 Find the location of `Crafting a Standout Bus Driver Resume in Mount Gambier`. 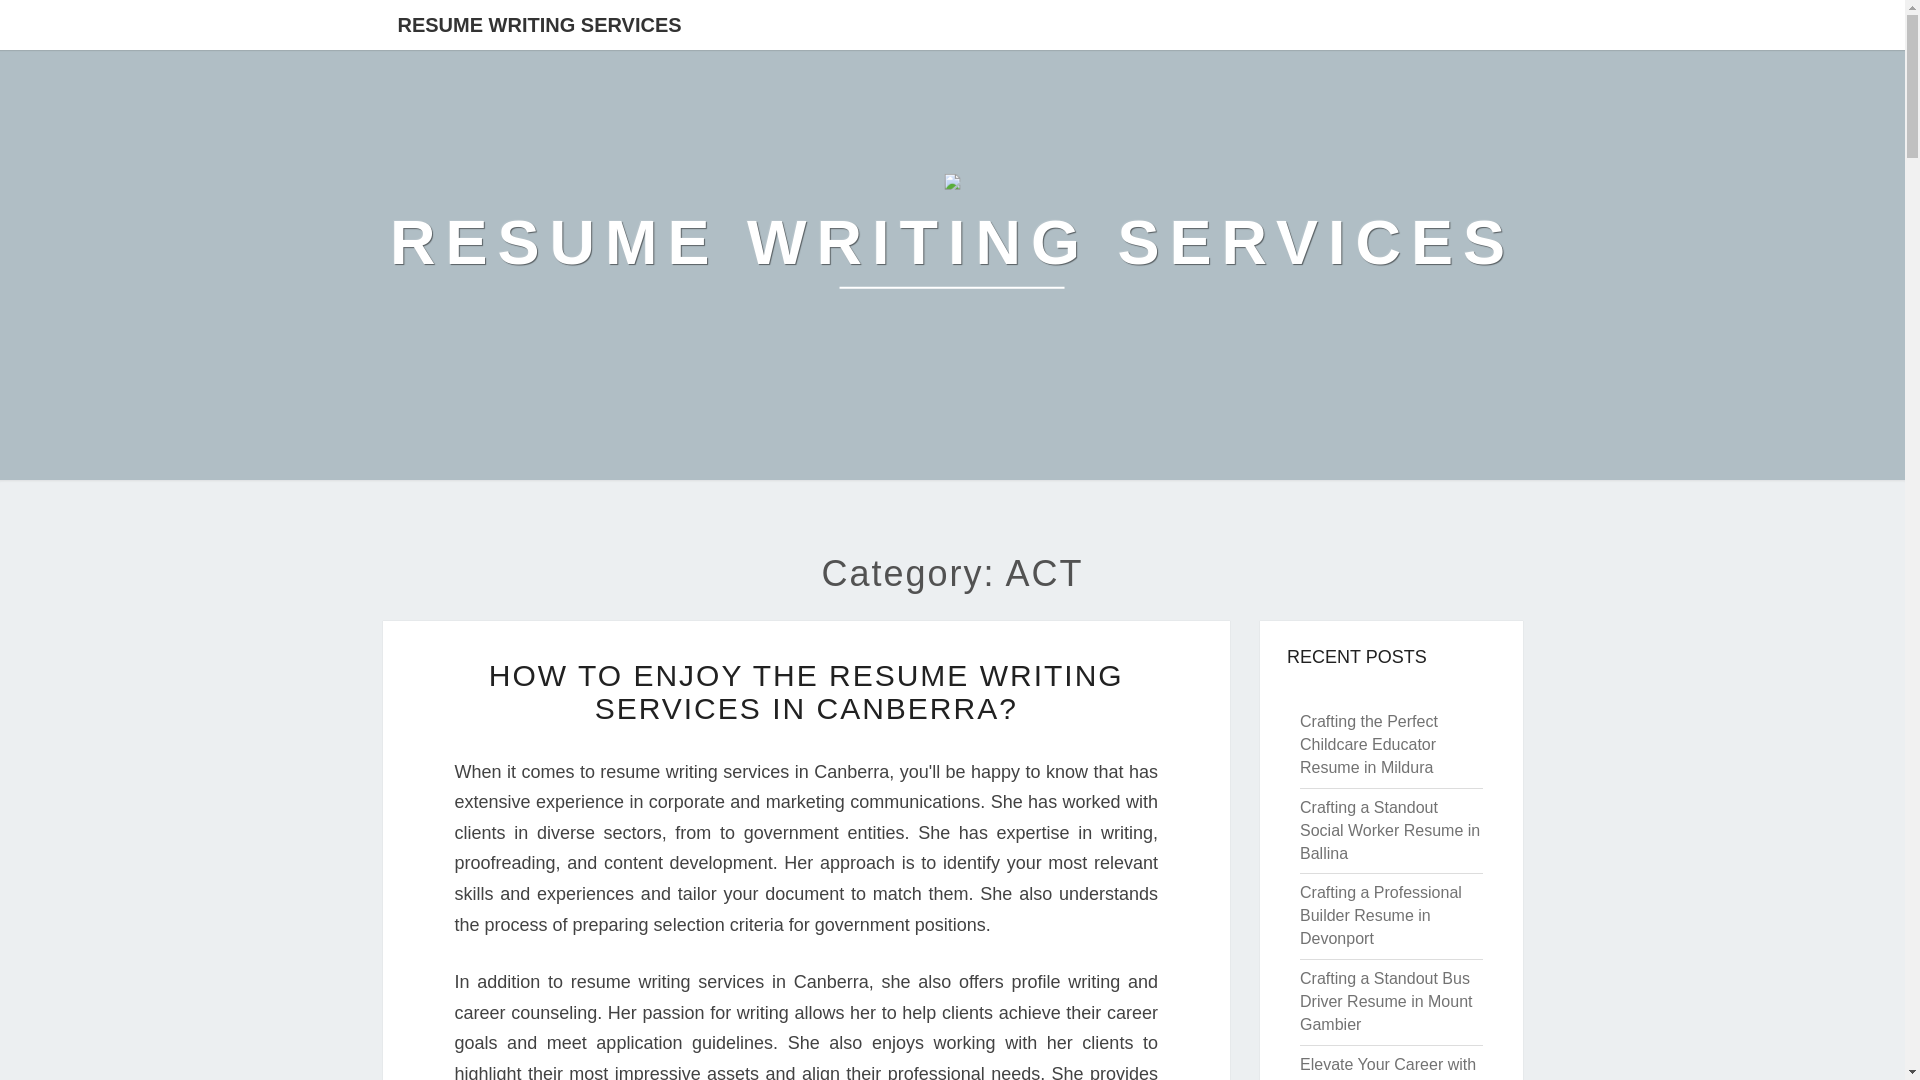

Crafting a Standout Bus Driver Resume in Mount Gambier is located at coordinates (1386, 1000).